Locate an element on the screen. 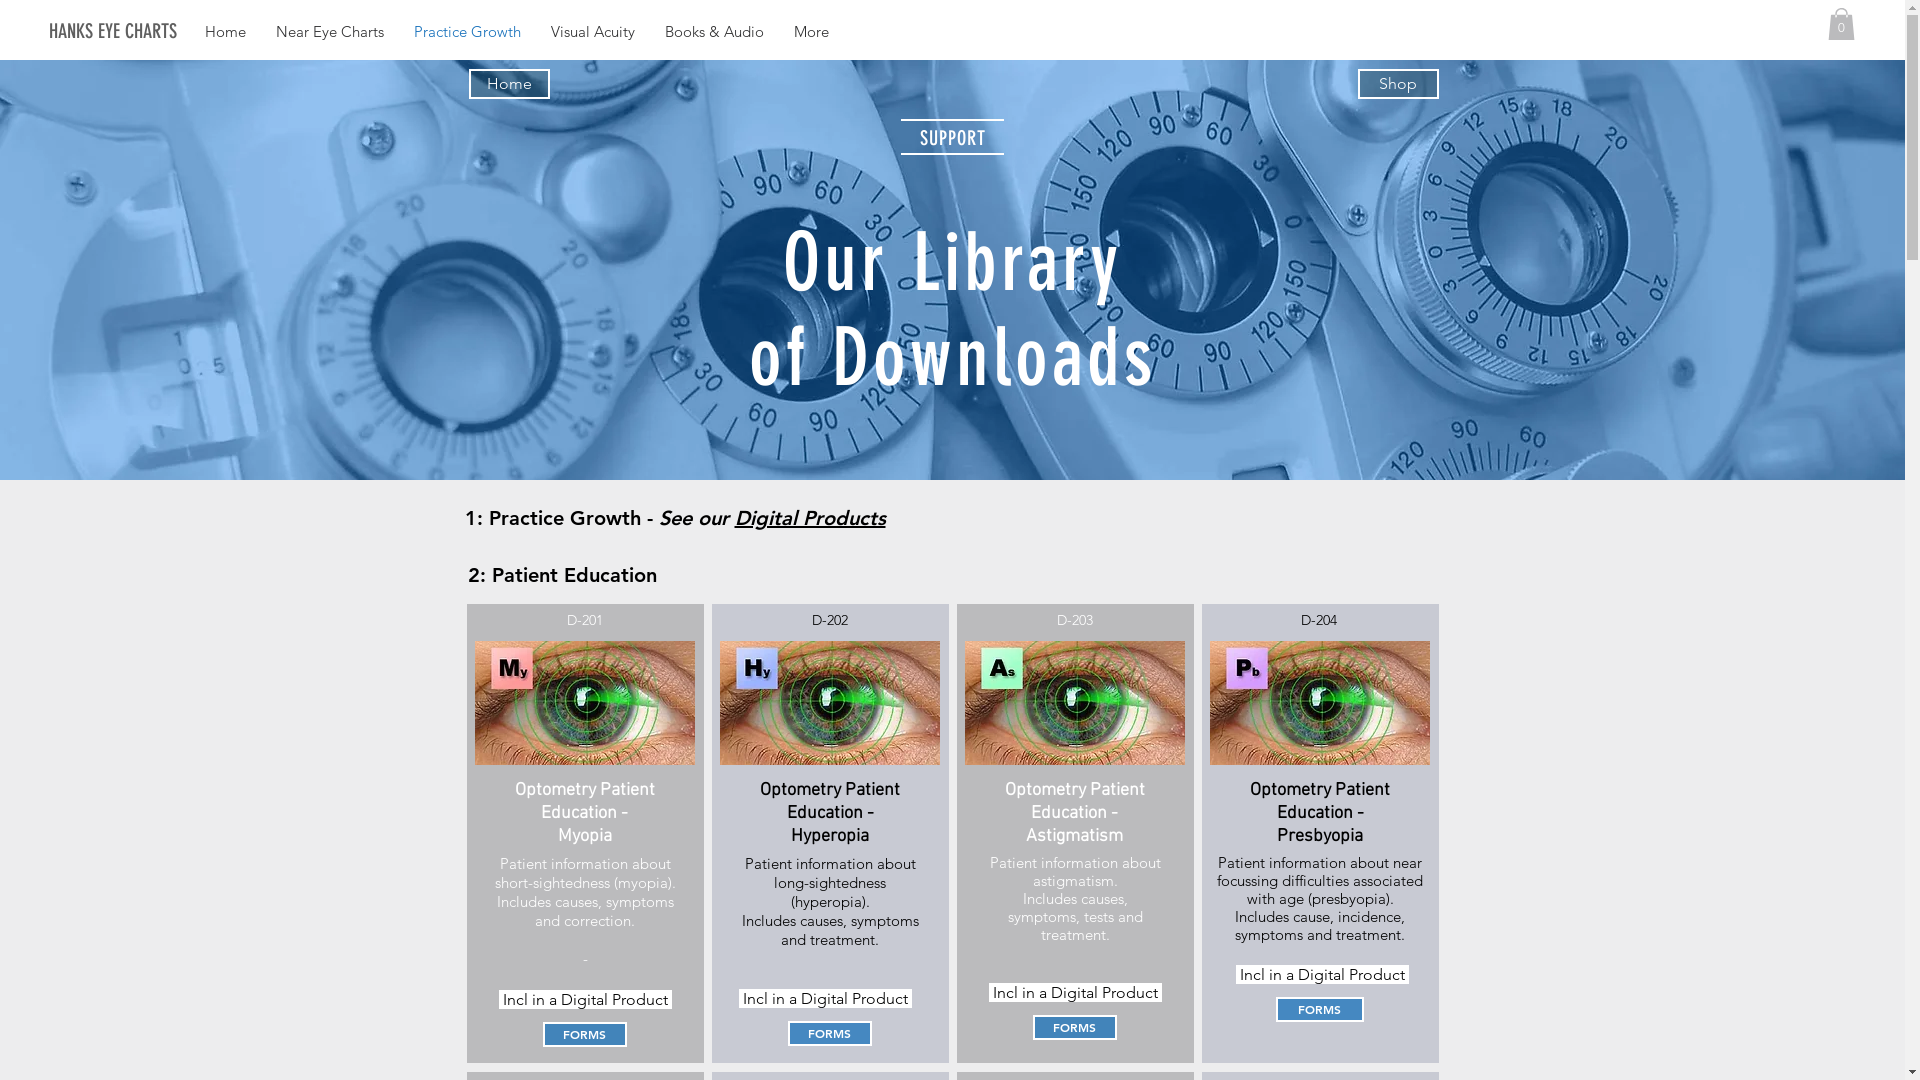 The image size is (1920, 1080). FORMS is located at coordinates (584, 1034).